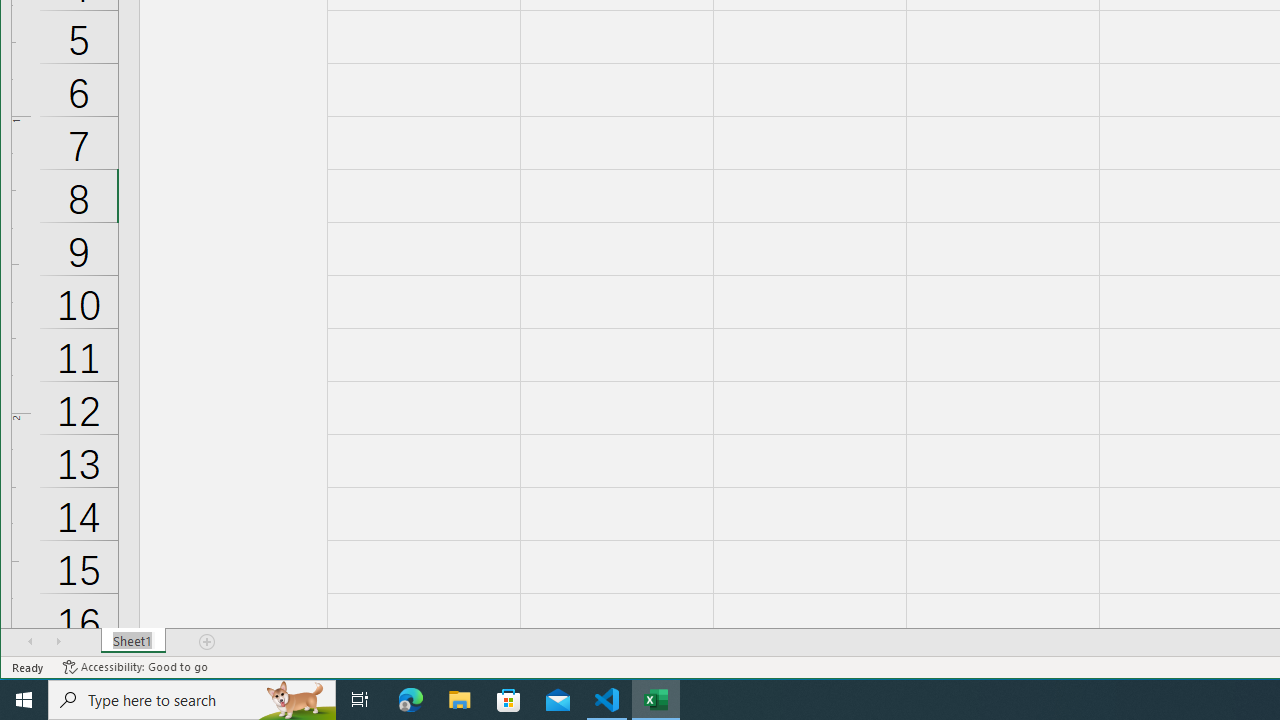  I want to click on Sheet1, so click(134, 641).